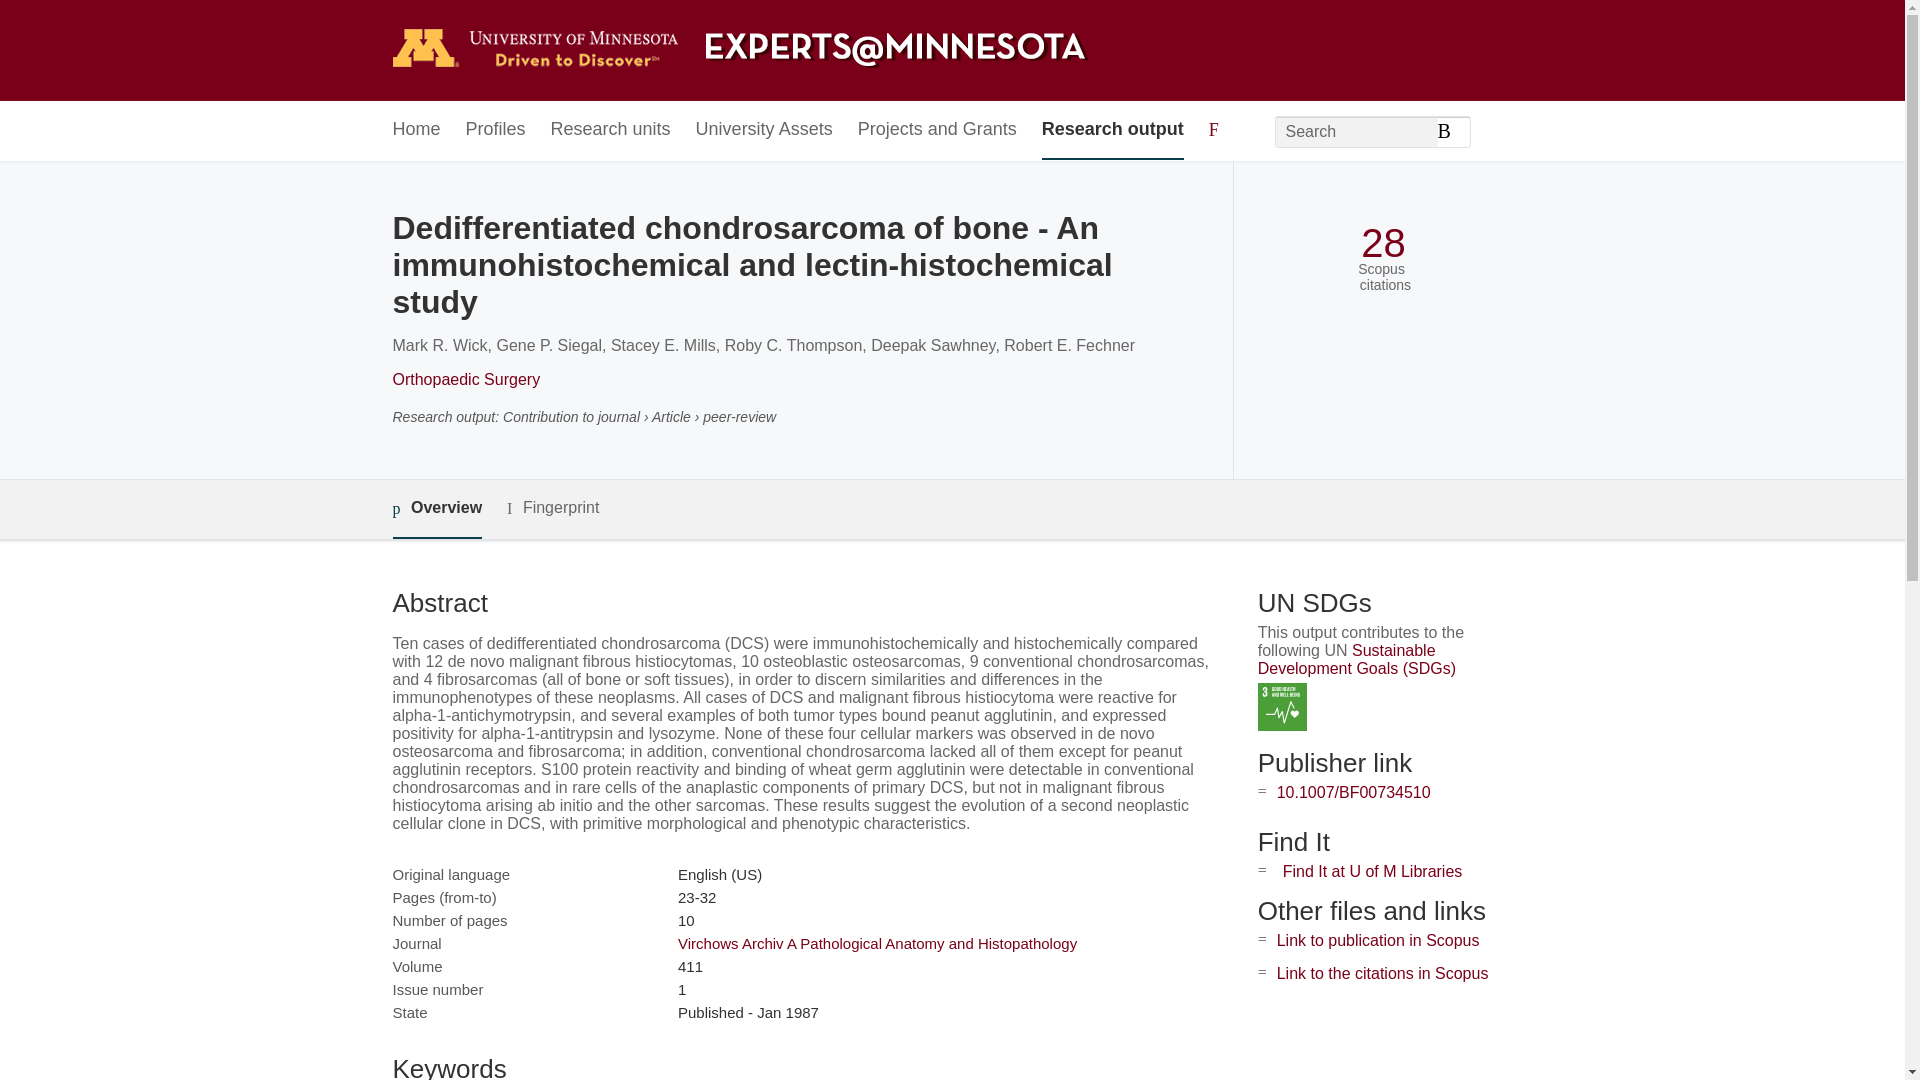  Describe the element at coordinates (1282, 707) in the screenshot. I see `SDG 3 - Good Health and Well-being` at that location.